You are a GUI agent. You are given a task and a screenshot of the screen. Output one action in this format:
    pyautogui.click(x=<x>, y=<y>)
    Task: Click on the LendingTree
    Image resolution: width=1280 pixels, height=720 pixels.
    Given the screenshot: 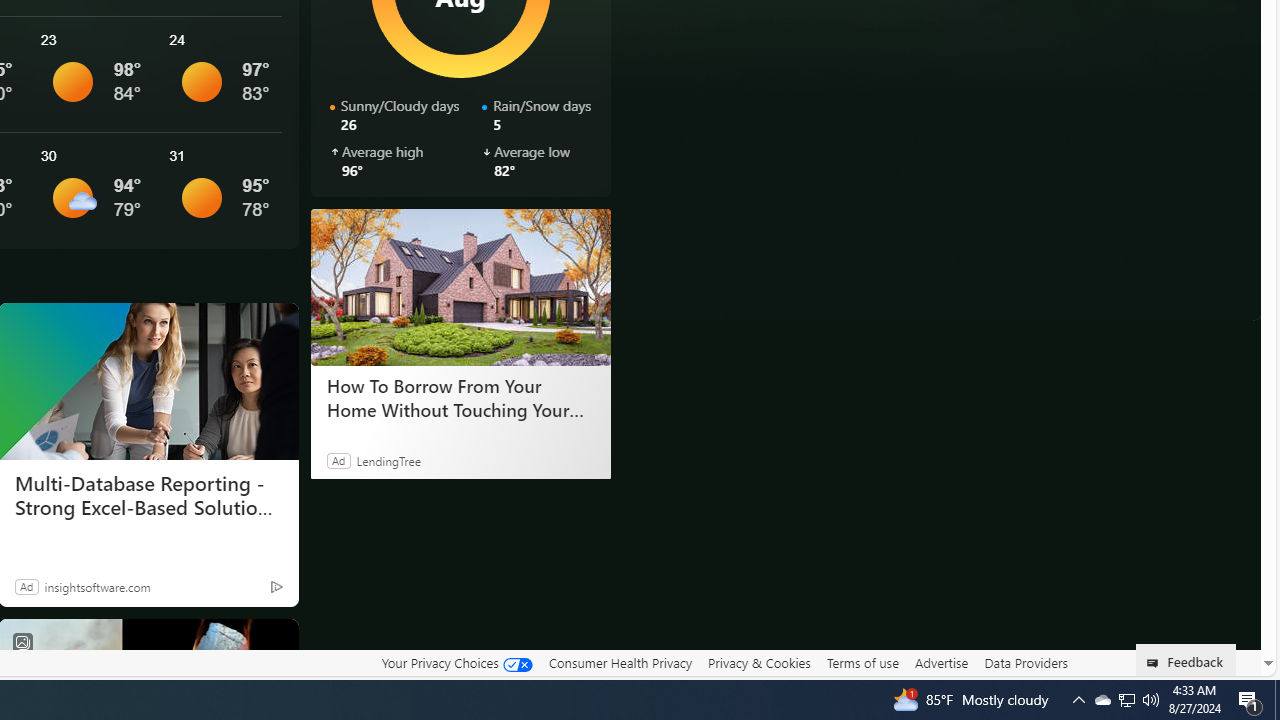 What is the action you would take?
    pyautogui.click(x=388, y=460)
    